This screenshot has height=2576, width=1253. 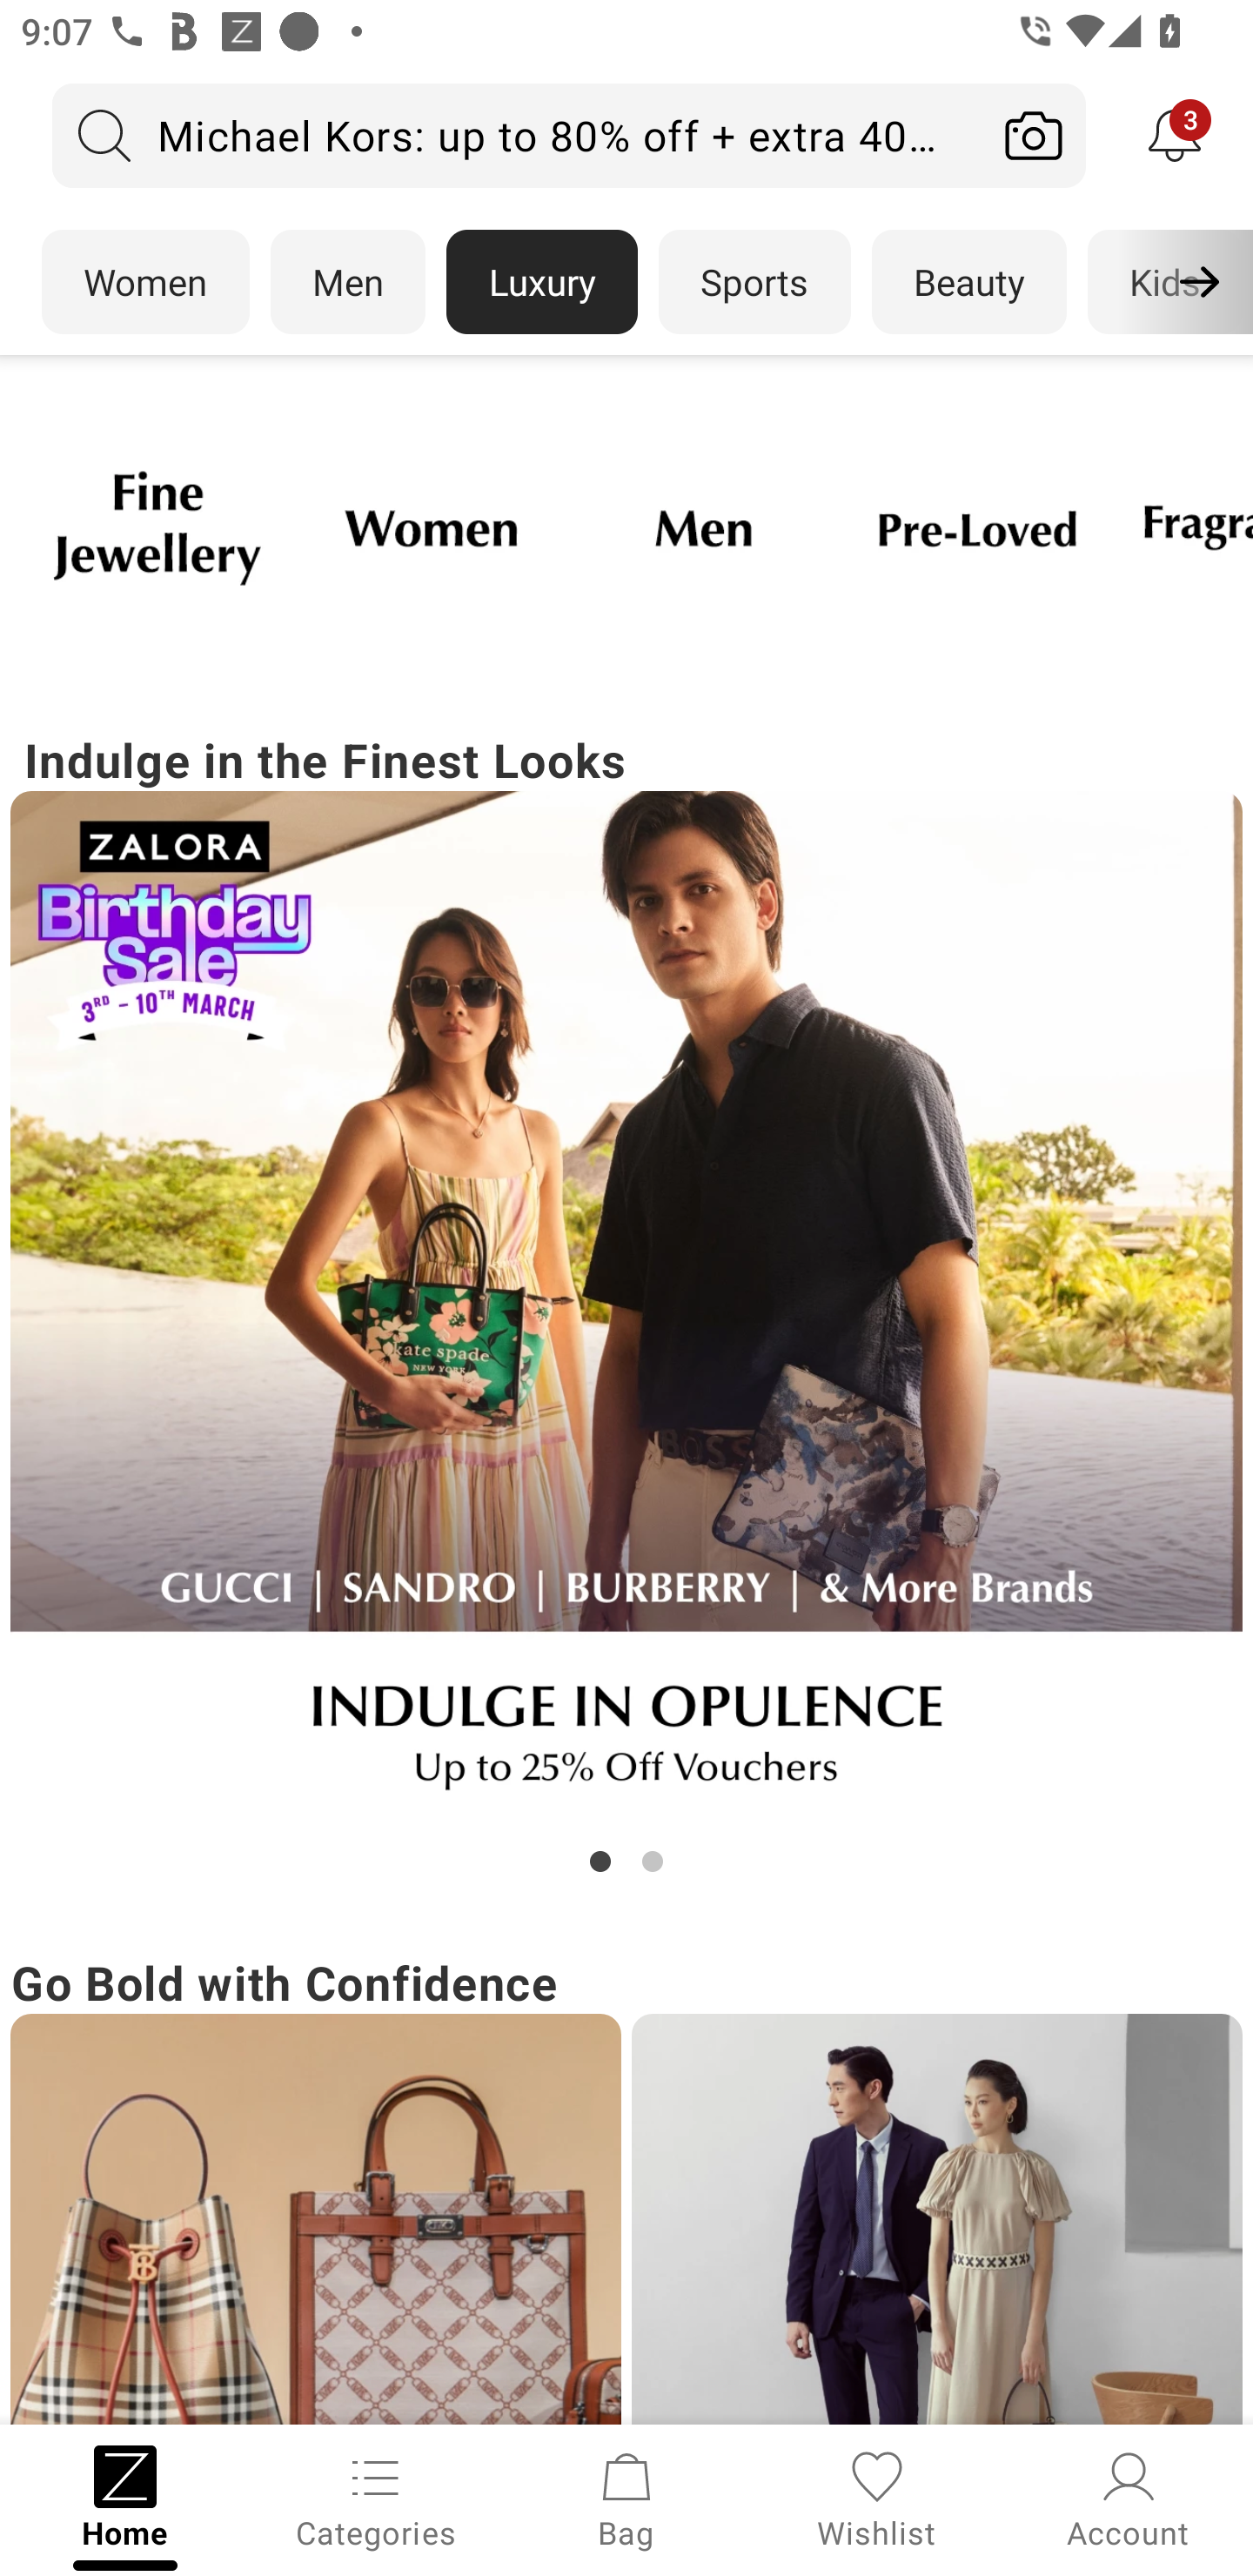 I want to click on Bag, so click(x=626, y=2498).